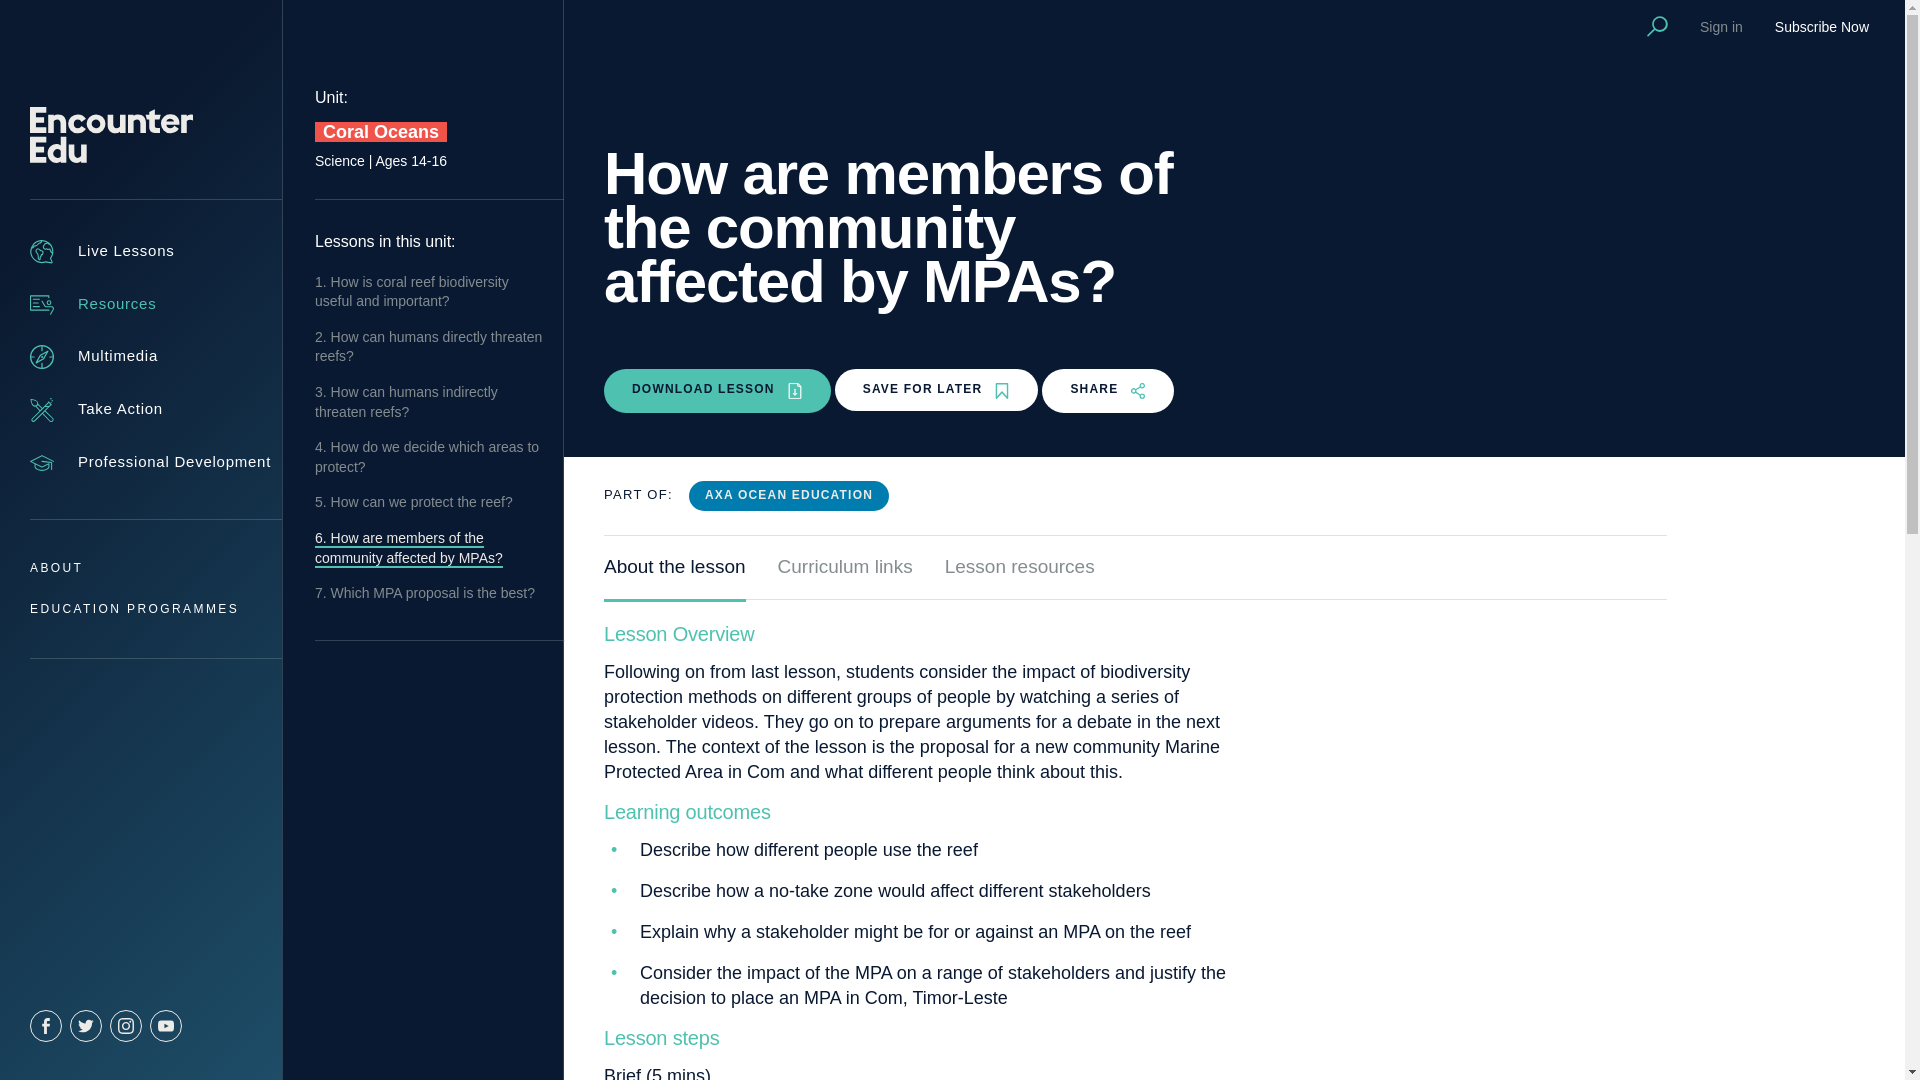  What do you see at coordinates (408, 549) in the screenshot?
I see `6. How are members of the community affected by MPAs?` at bounding box center [408, 549].